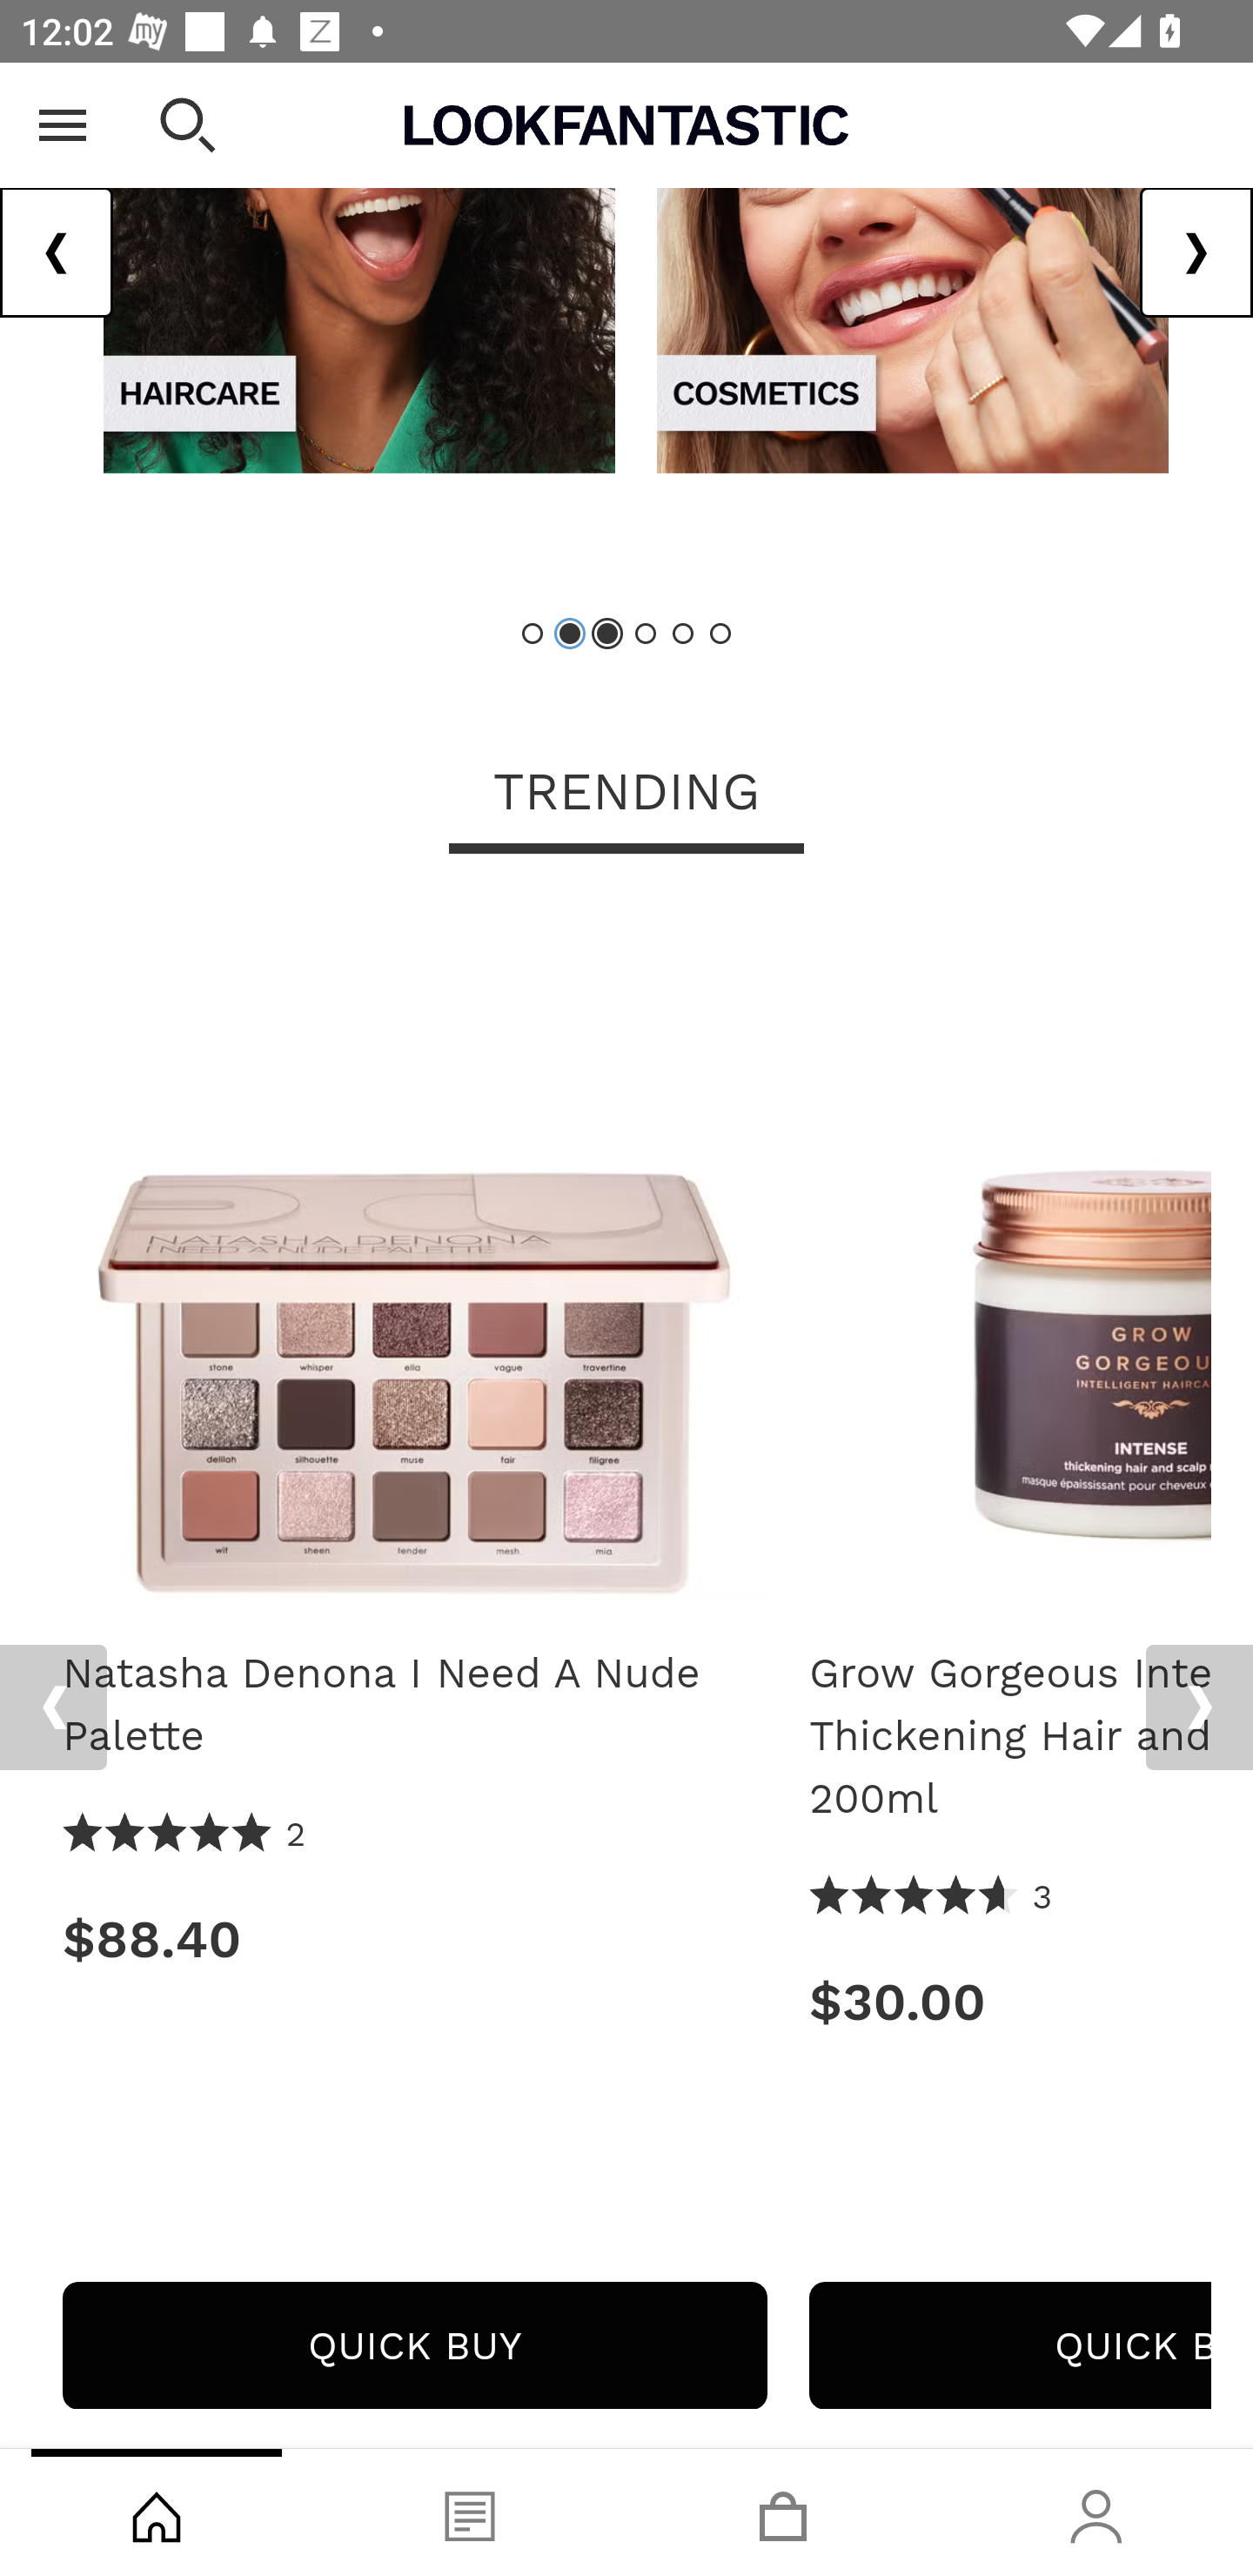 The image size is (1253, 2576). I want to click on Slide 1, so click(533, 634).